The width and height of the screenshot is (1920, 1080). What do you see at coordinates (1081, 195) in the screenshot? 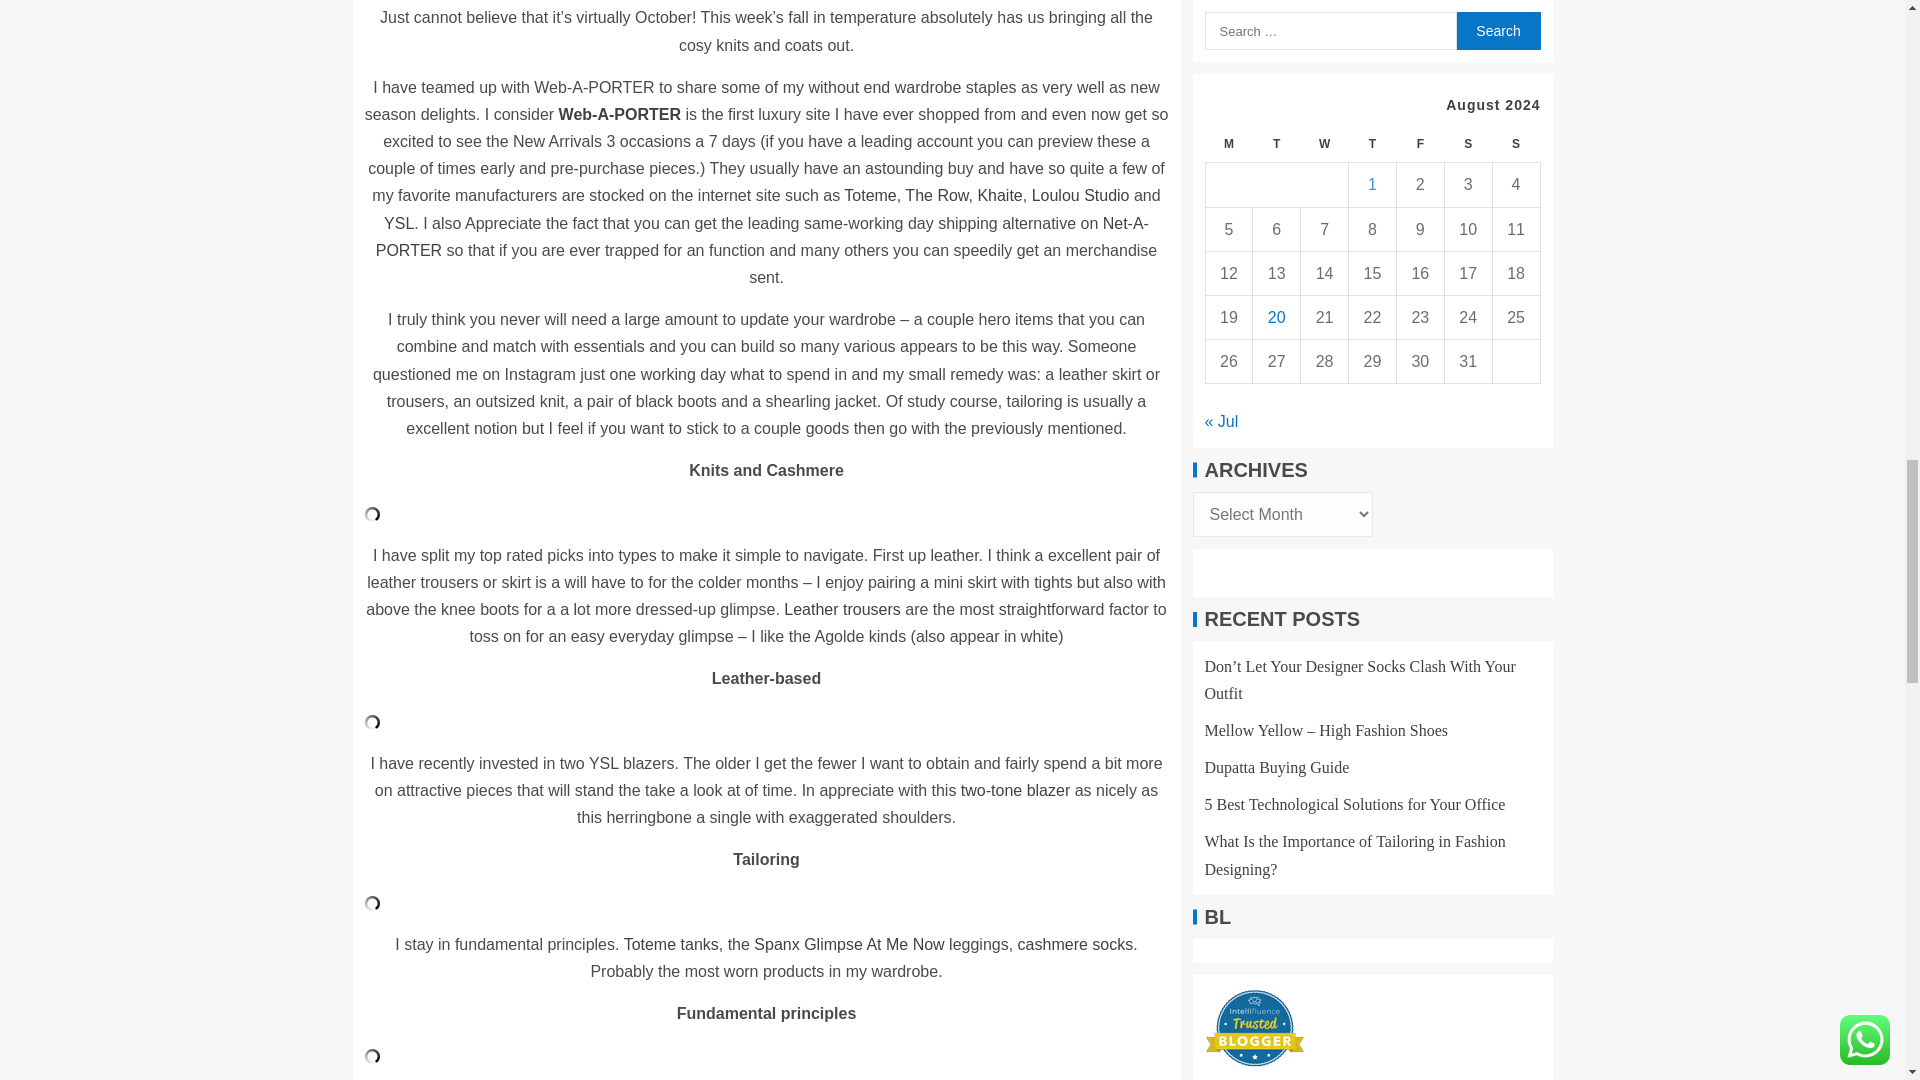
I see `Loulou Studio` at bounding box center [1081, 195].